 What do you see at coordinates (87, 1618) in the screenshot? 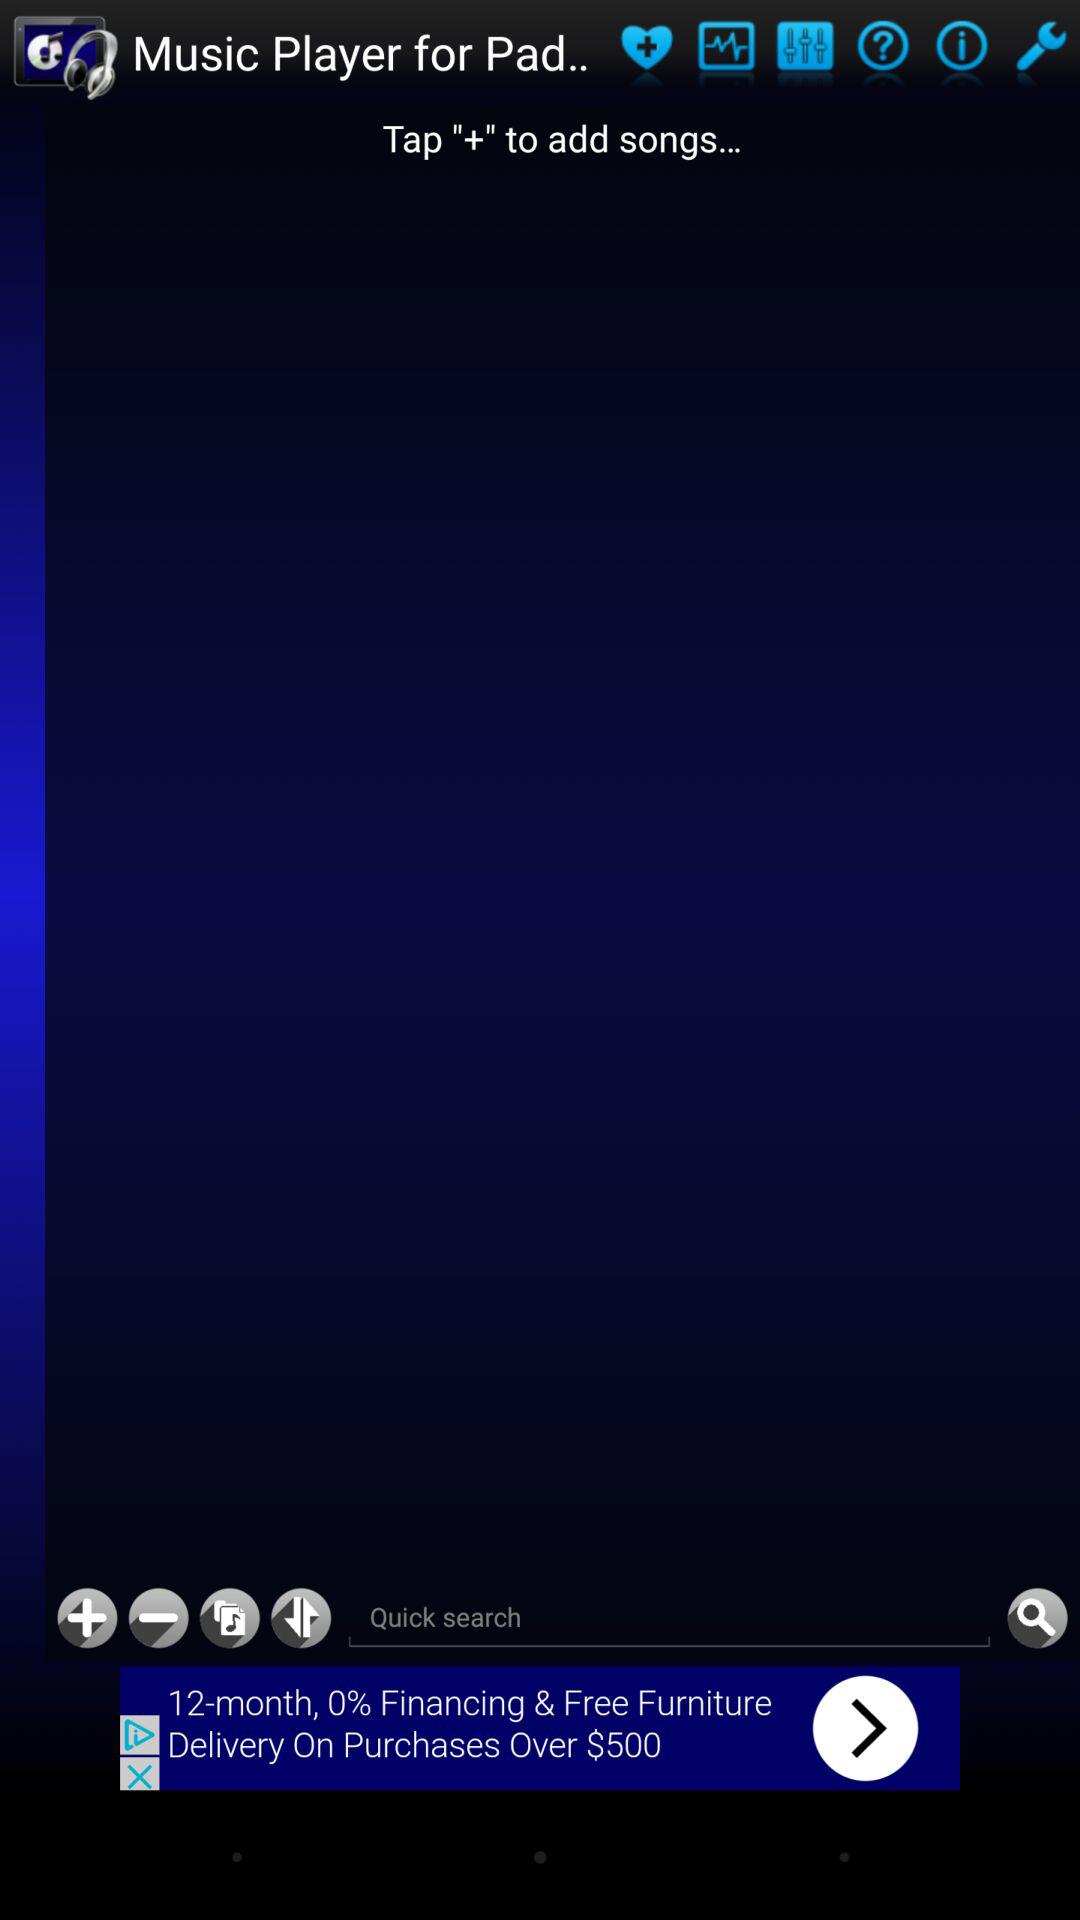
I see `add song` at bounding box center [87, 1618].